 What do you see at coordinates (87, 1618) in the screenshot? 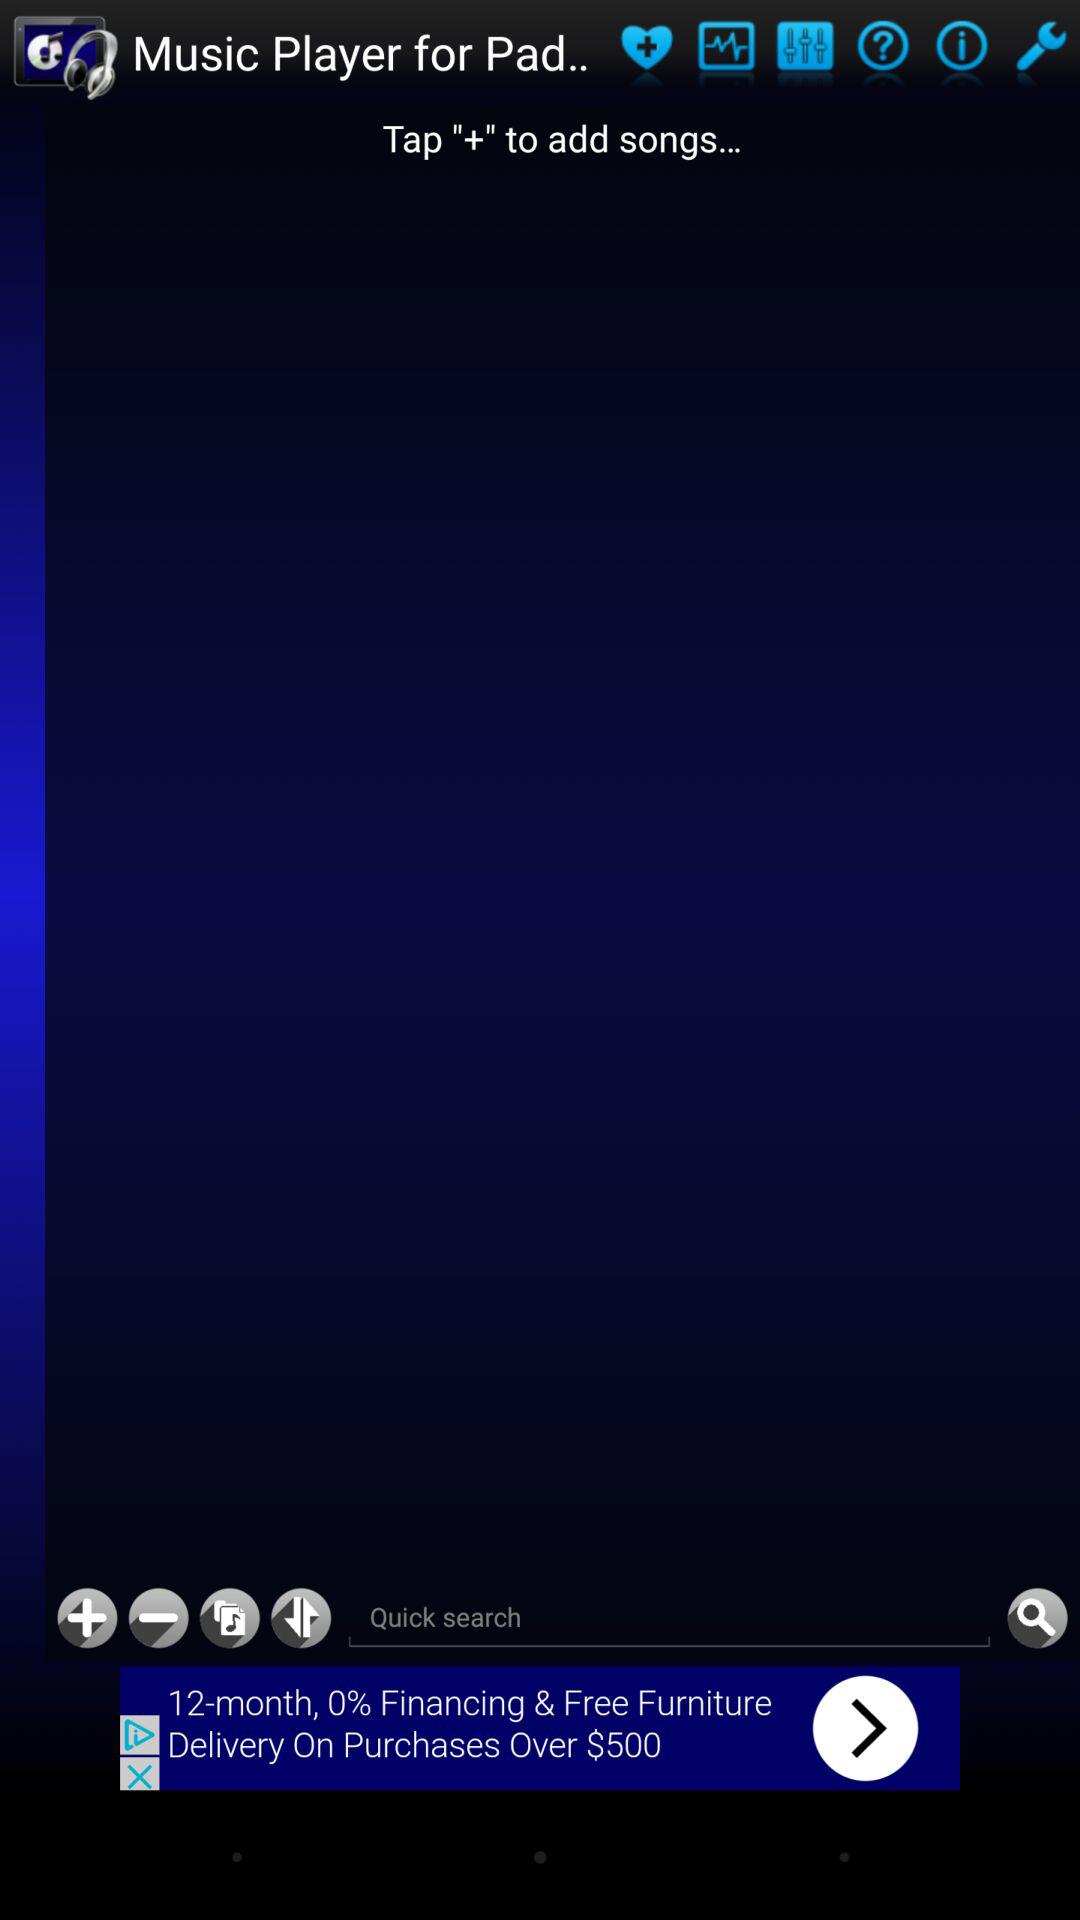
I see `add song` at bounding box center [87, 1618].